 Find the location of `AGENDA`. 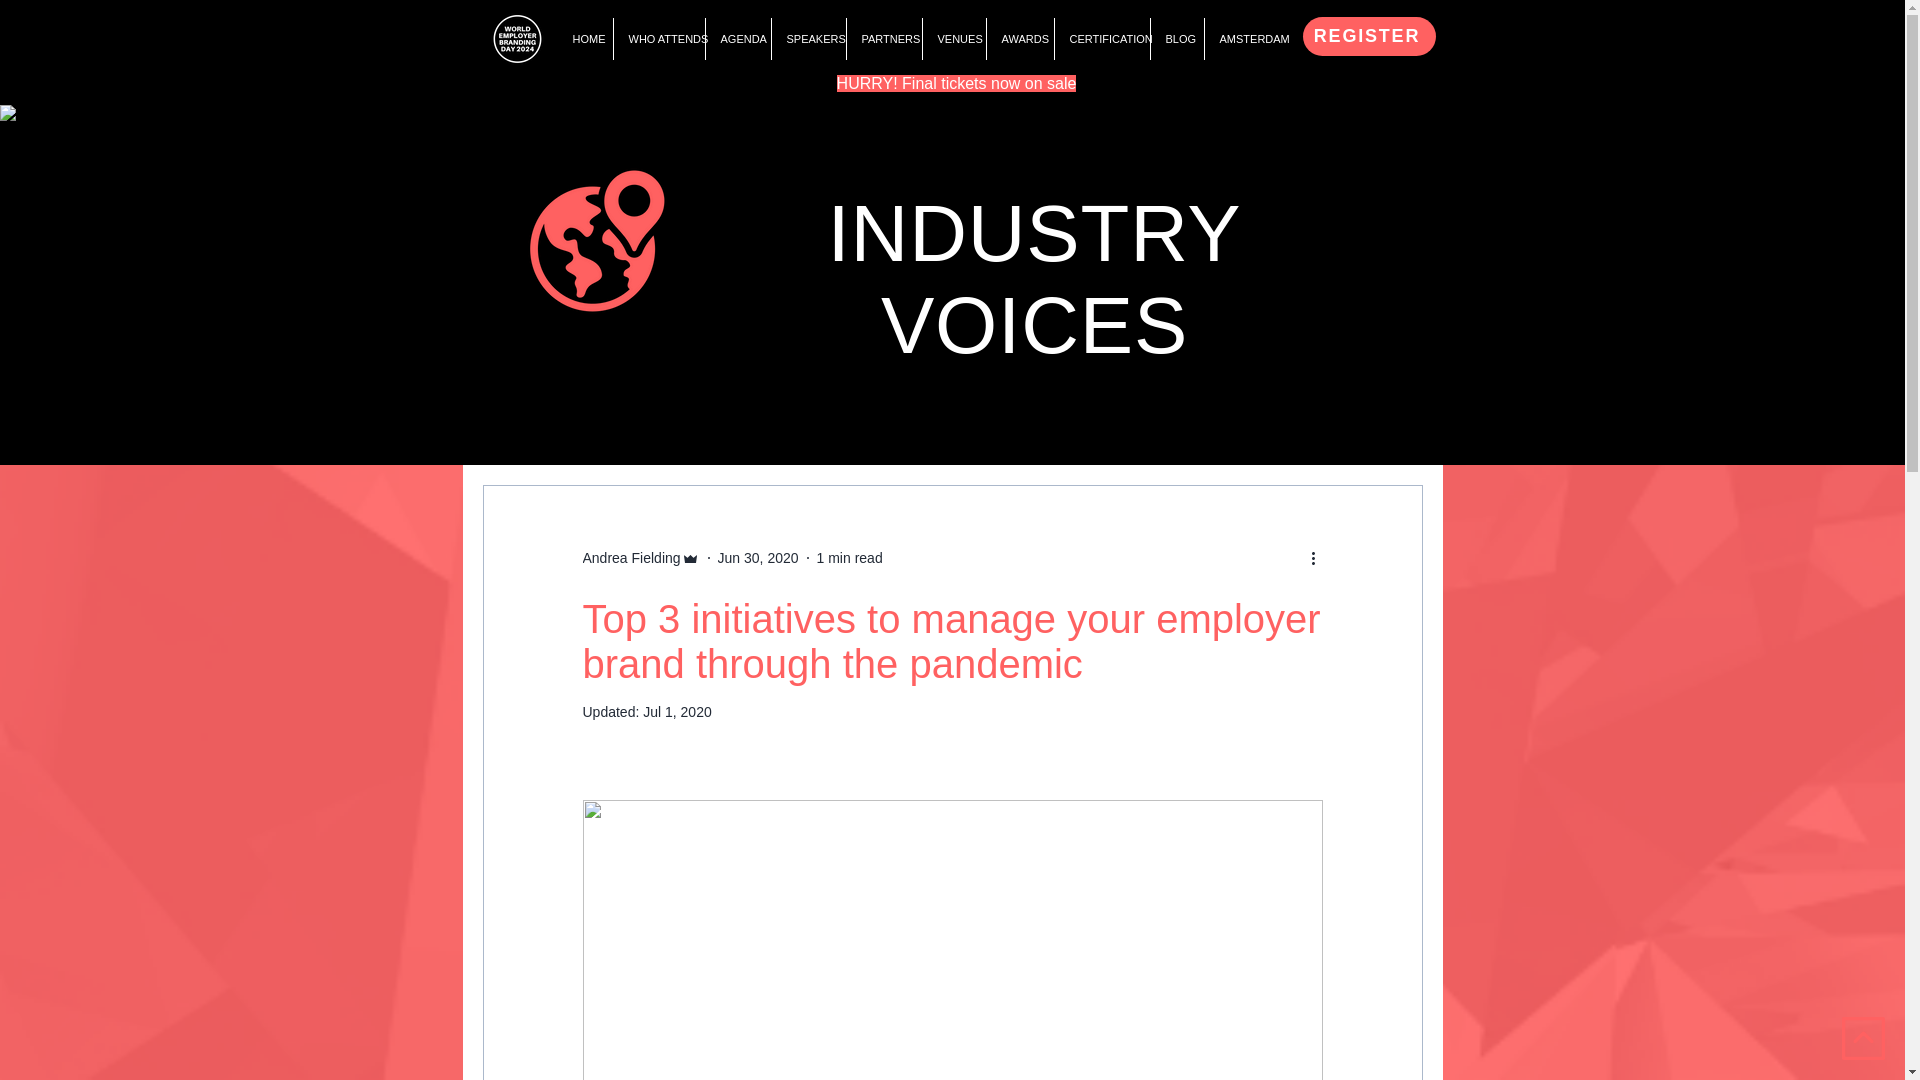

AGENDA is located at coordinates (736, 39).